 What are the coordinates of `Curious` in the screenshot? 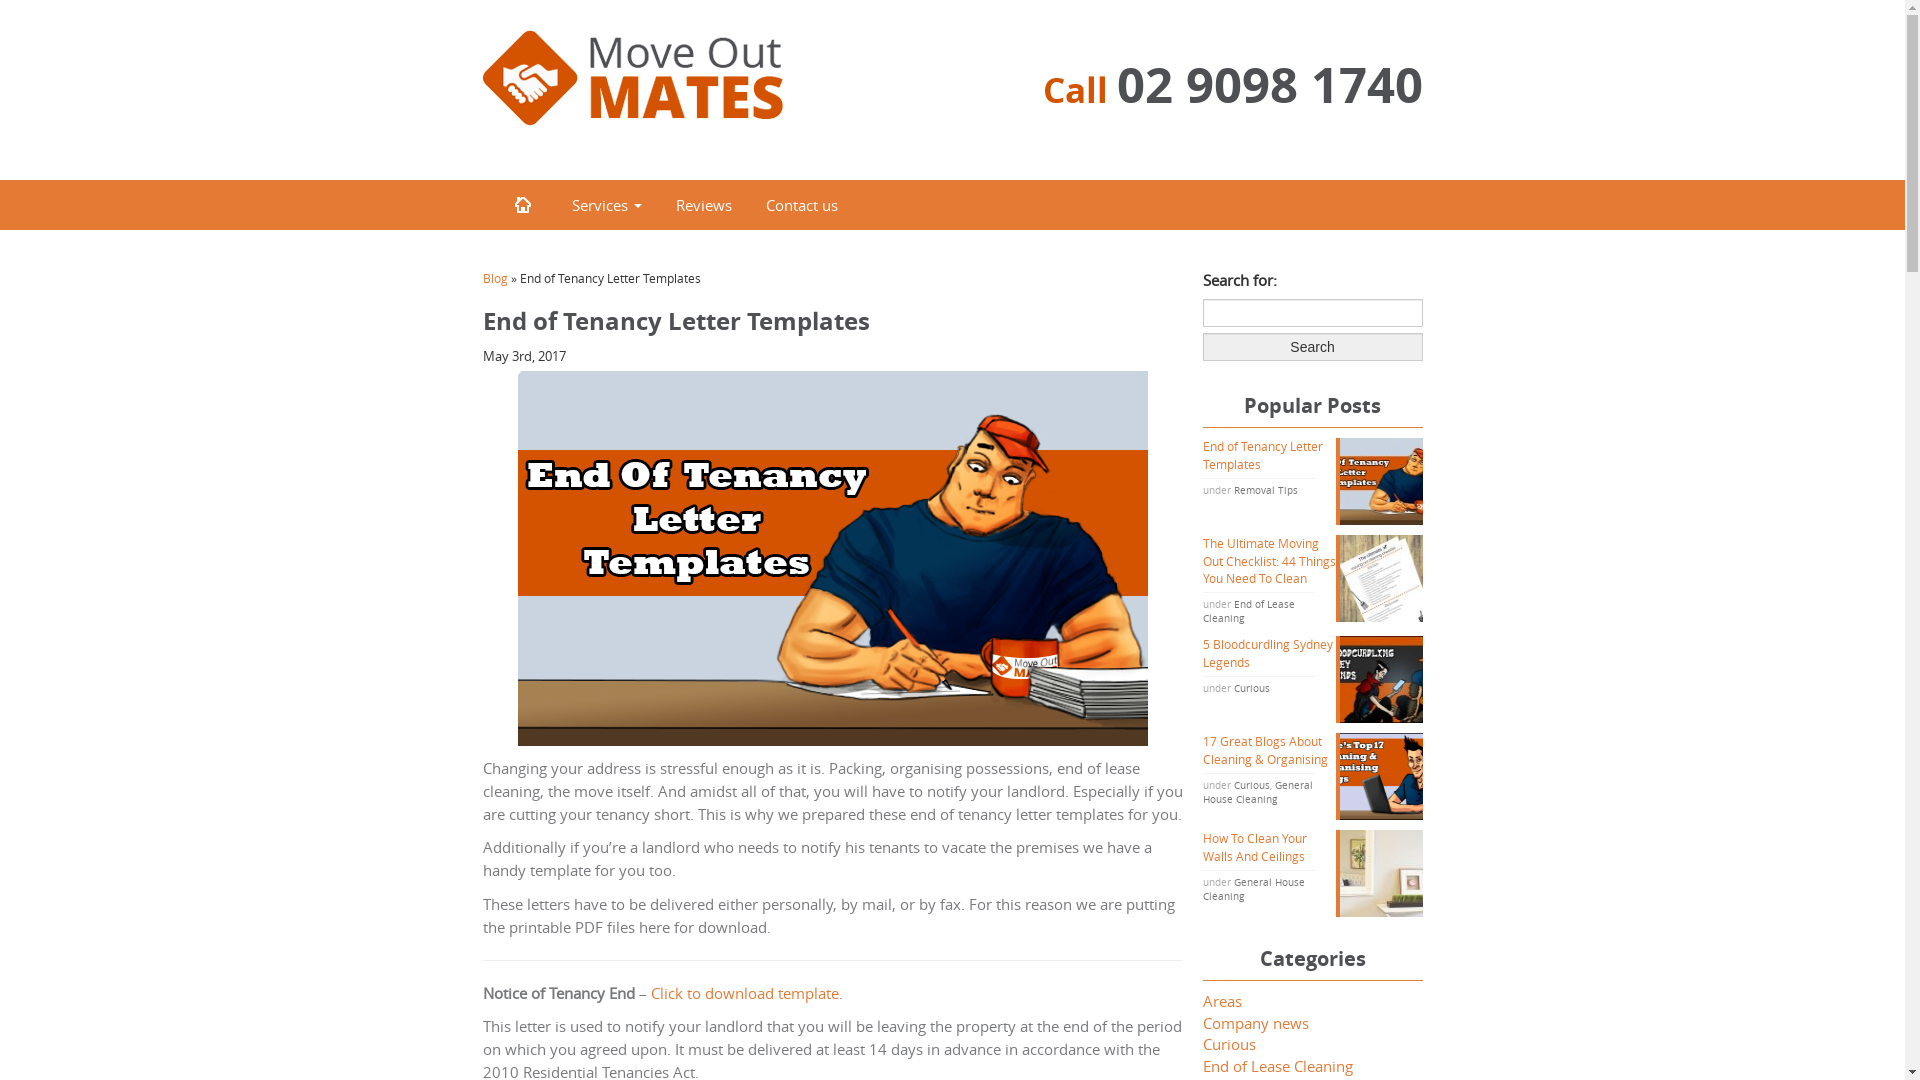 It's located at (1252, 786).